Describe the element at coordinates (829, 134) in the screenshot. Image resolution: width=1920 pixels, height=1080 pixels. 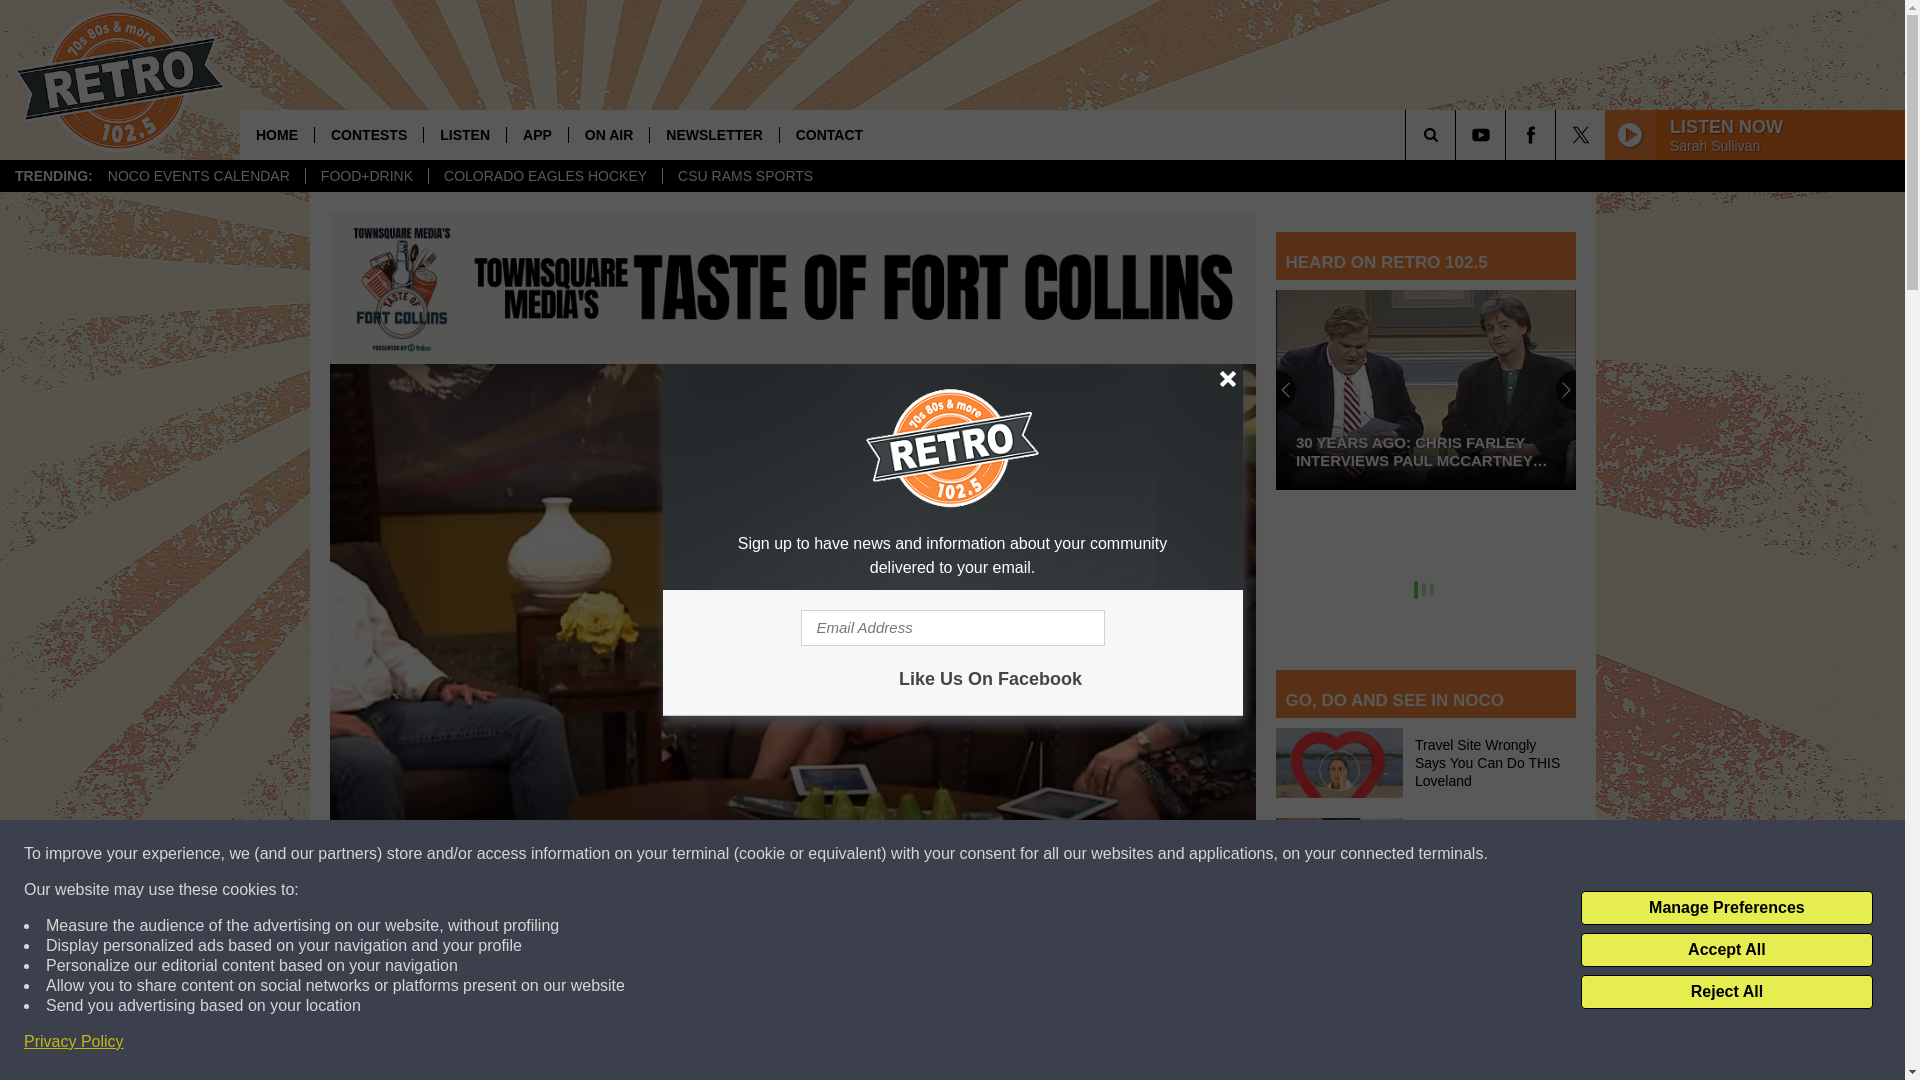
I see `CONTACT` at that location.